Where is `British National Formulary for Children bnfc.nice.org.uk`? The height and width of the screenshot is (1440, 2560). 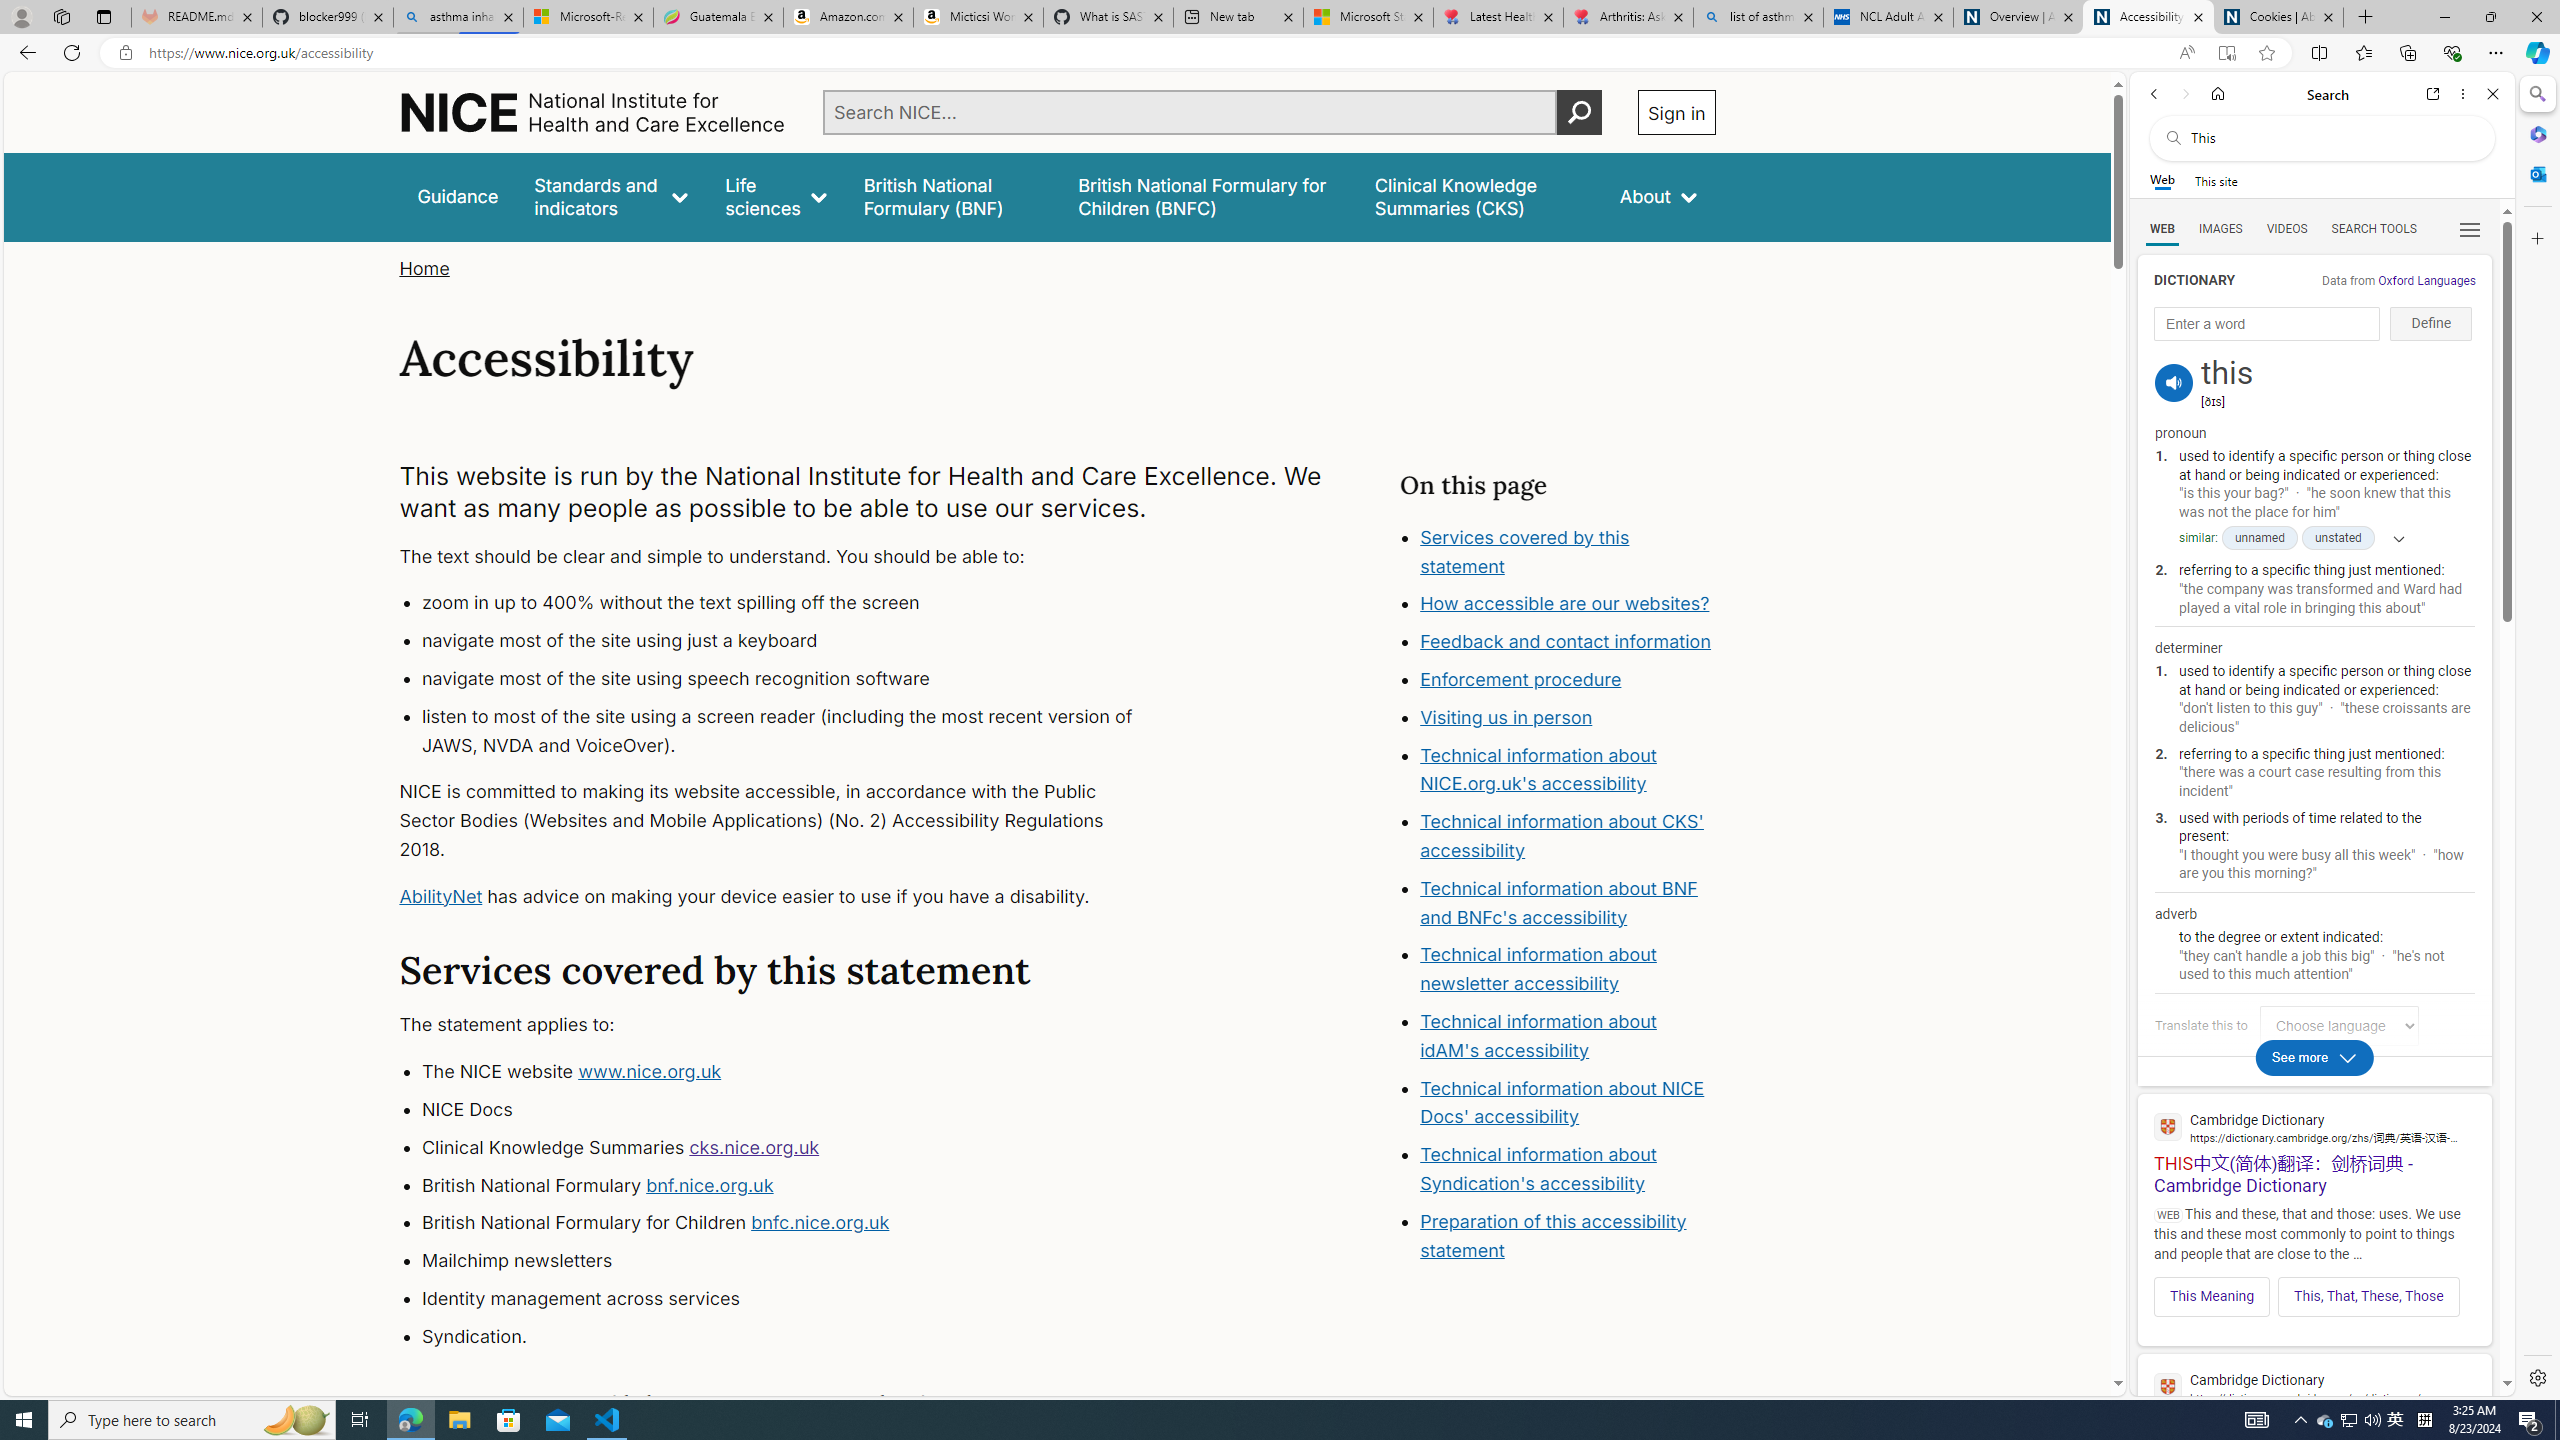 British National Formulary for Children bnfc.nice.org.uk is located at coordinates (796, 1224).